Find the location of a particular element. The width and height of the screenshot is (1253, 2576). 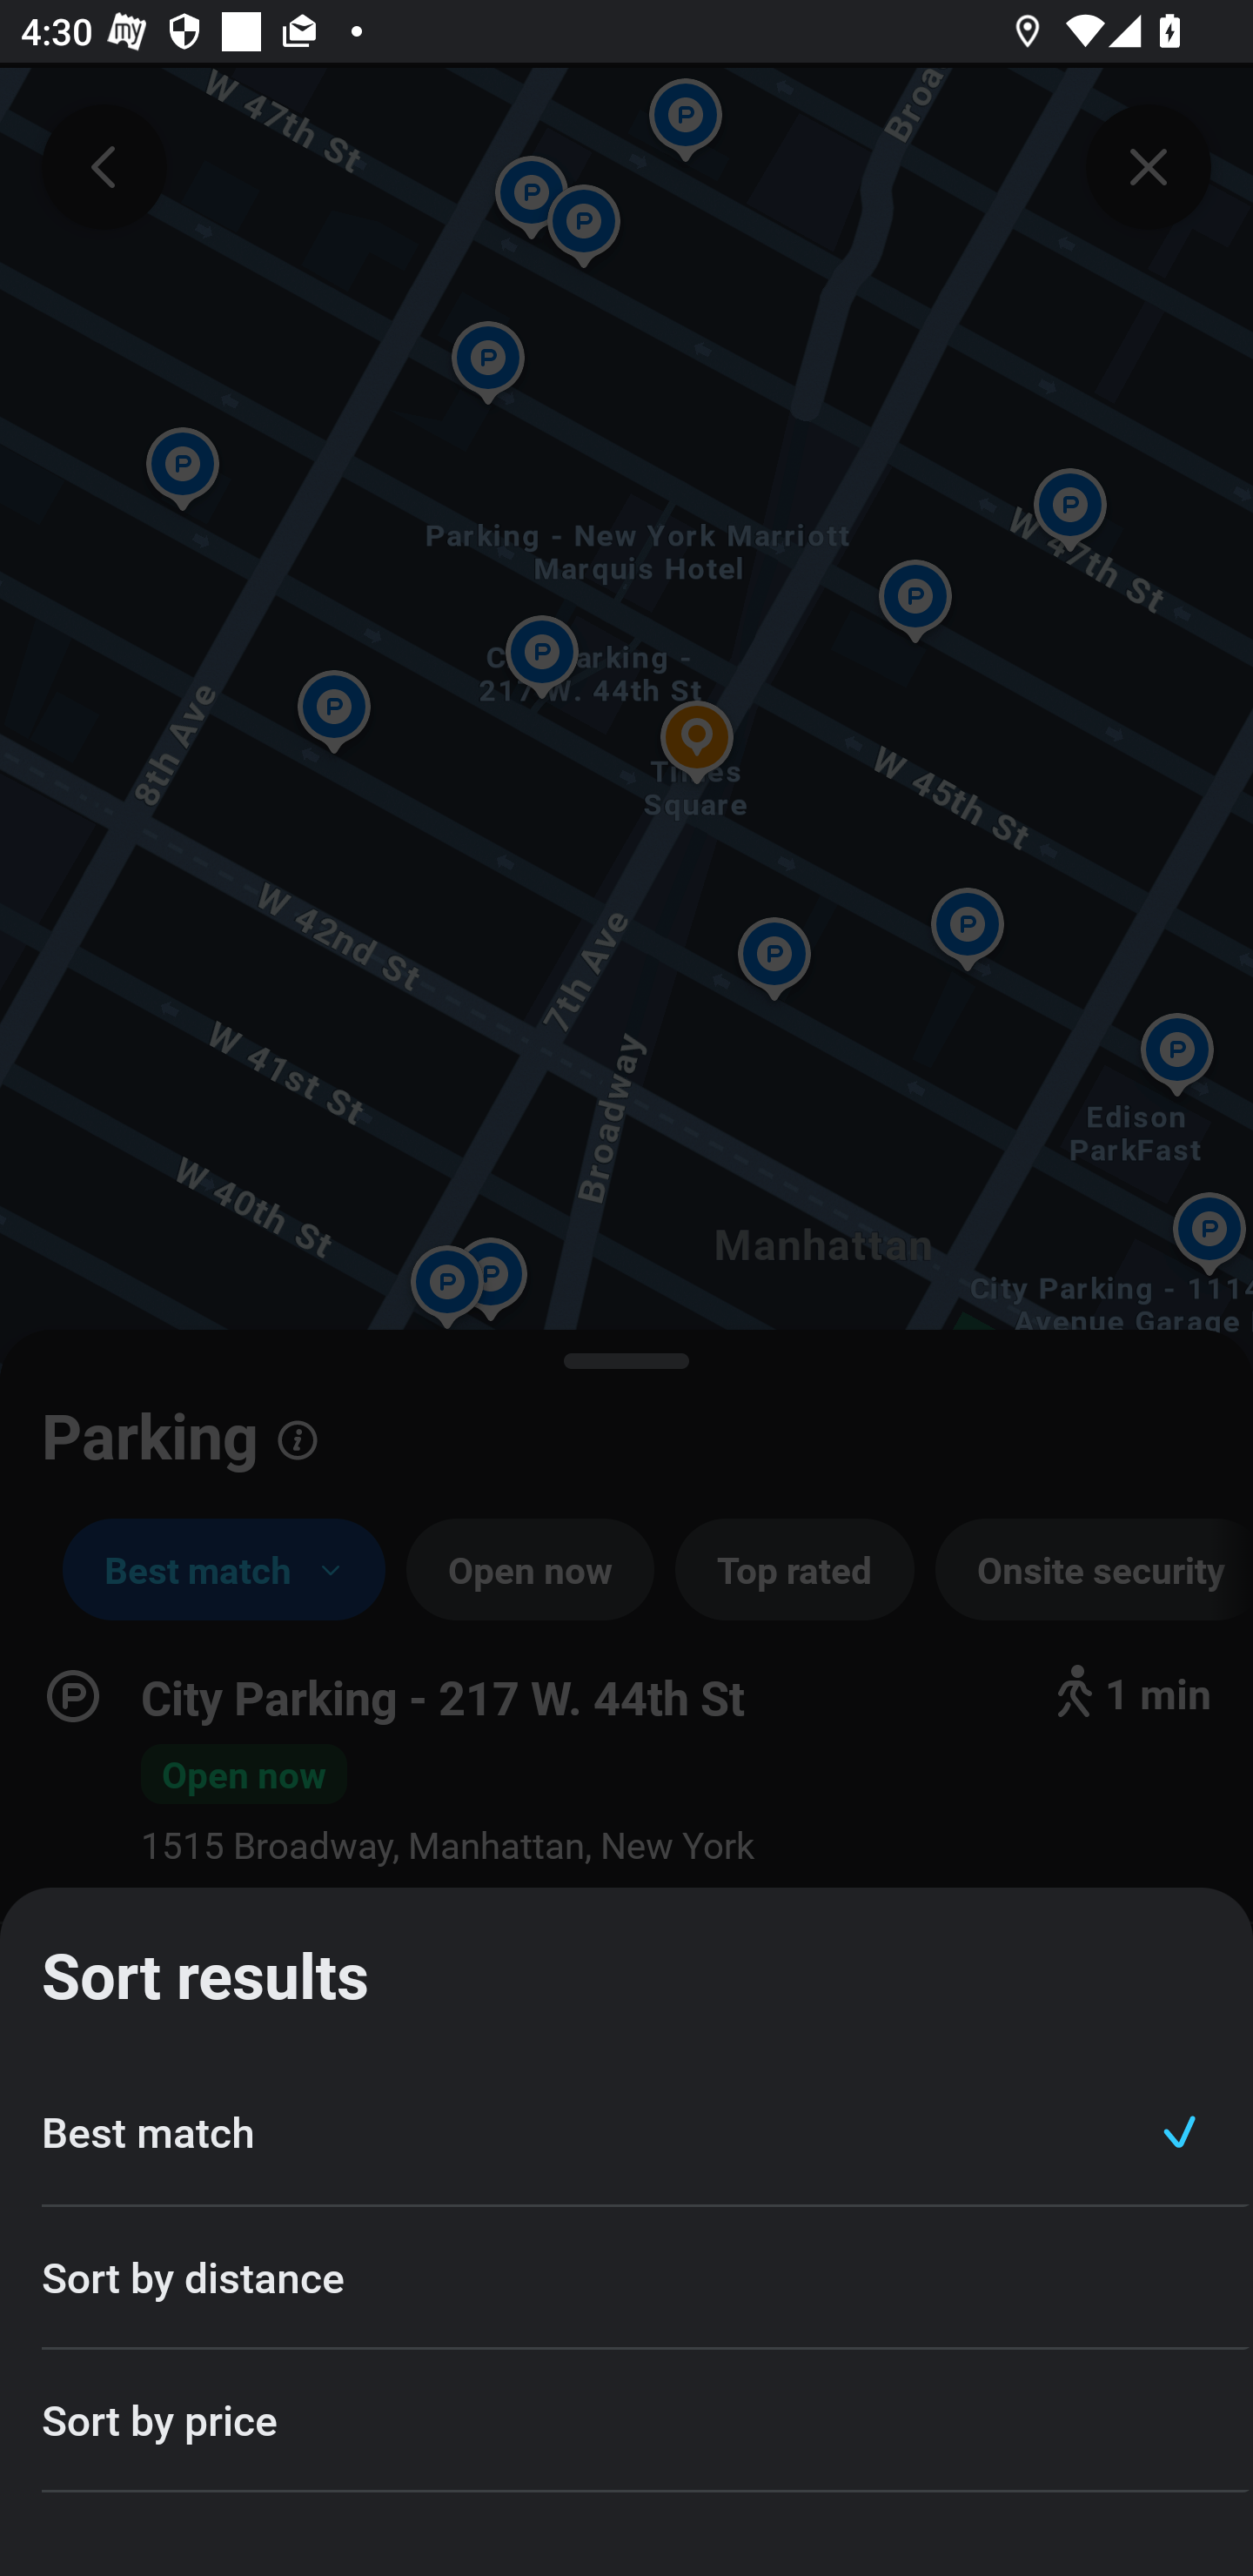

Sort by distance ACTION_CELL_TEXT is located at coordinates (626, 2278).